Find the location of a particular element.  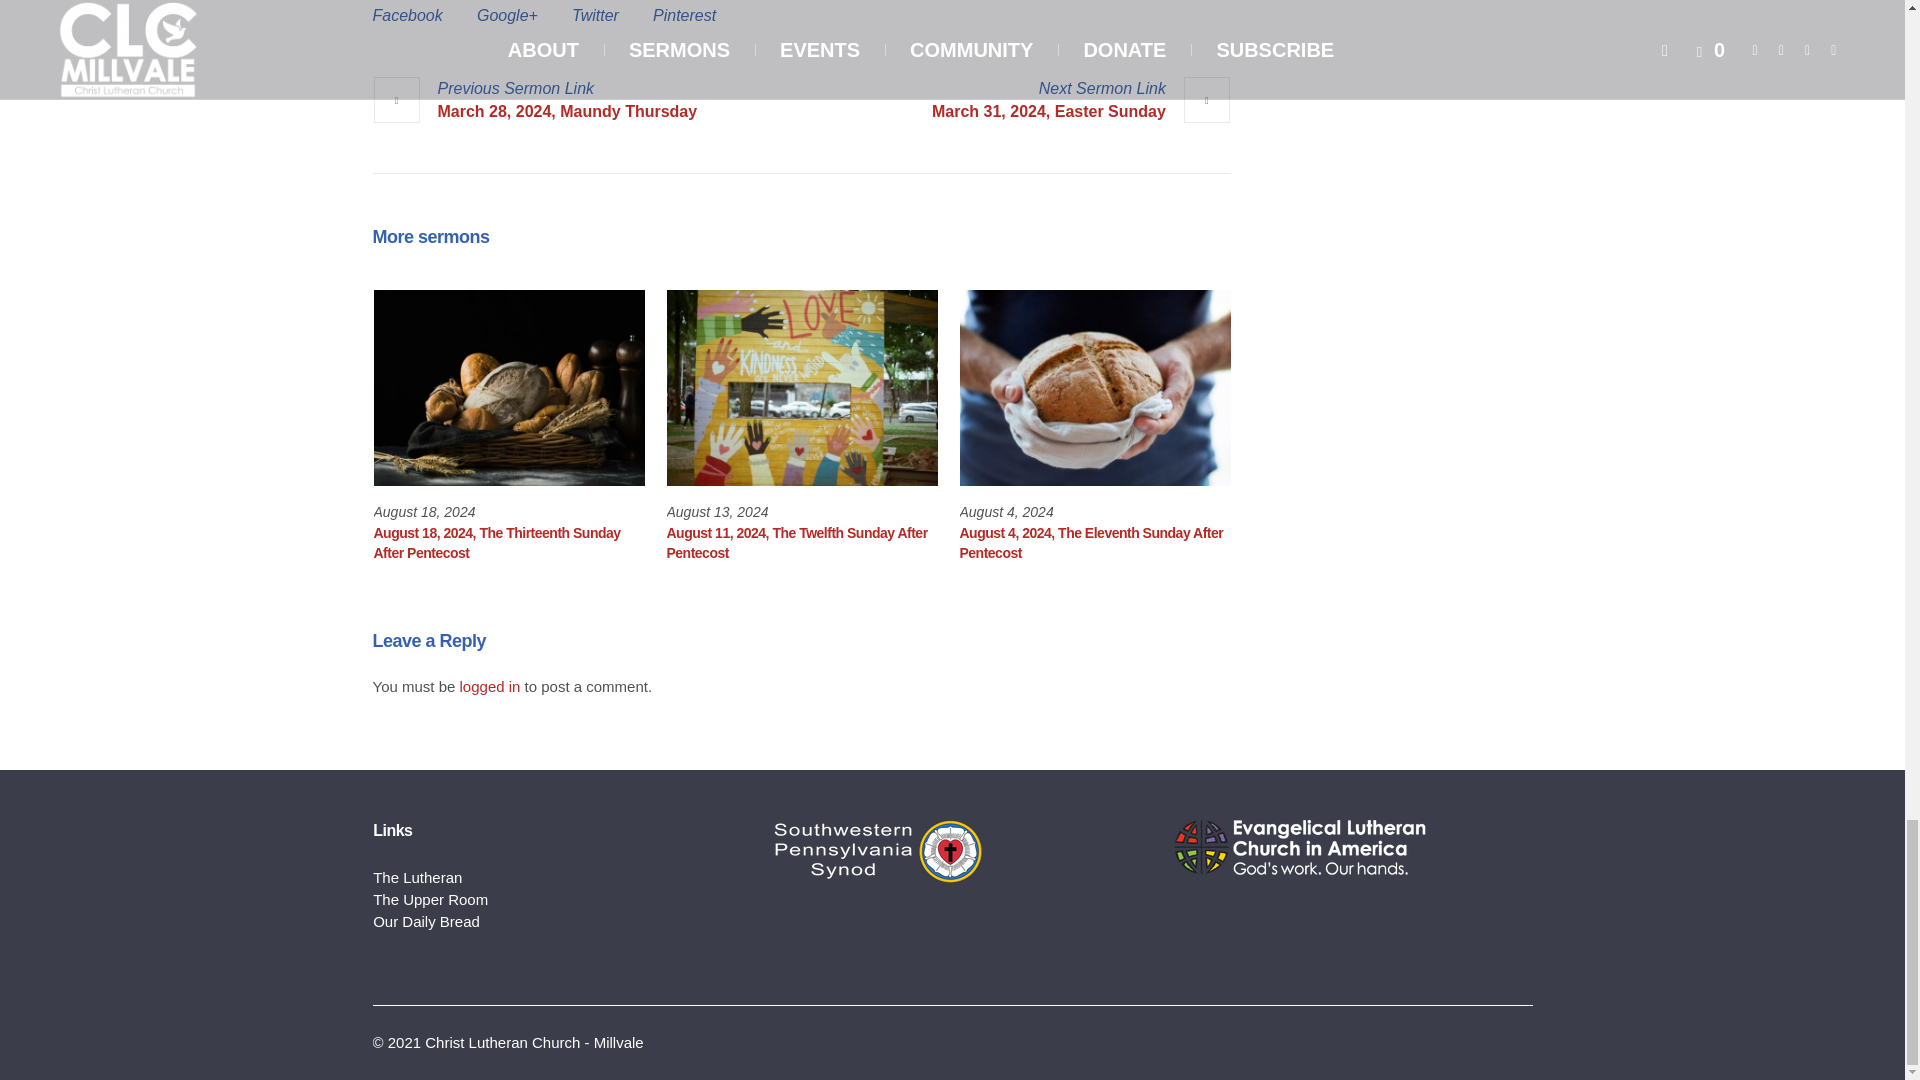

logged in is located at coordinates (490, 686).